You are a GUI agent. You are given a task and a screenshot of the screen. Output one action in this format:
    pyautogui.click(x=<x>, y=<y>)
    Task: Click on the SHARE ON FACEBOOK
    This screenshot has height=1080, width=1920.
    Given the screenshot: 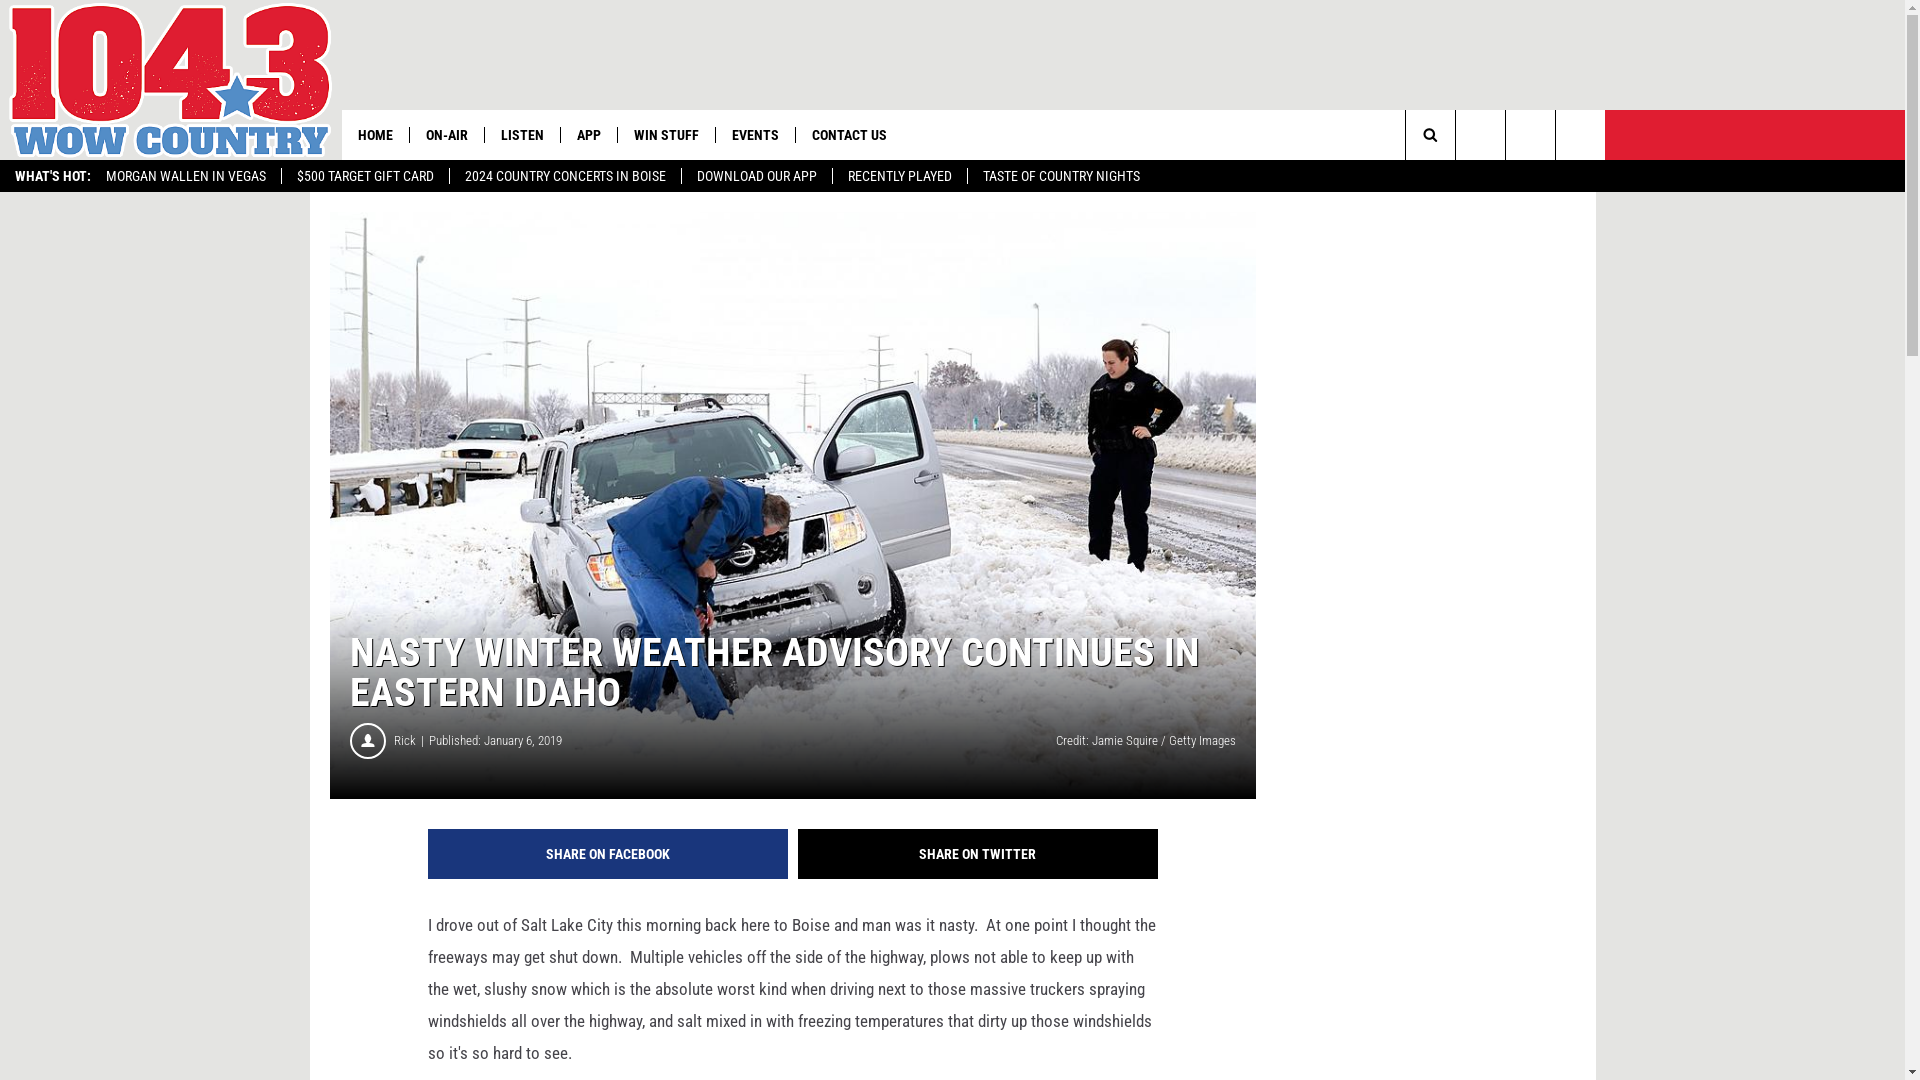 What is the action you would take?
    pyautogui.click(x=608, y=854)
    